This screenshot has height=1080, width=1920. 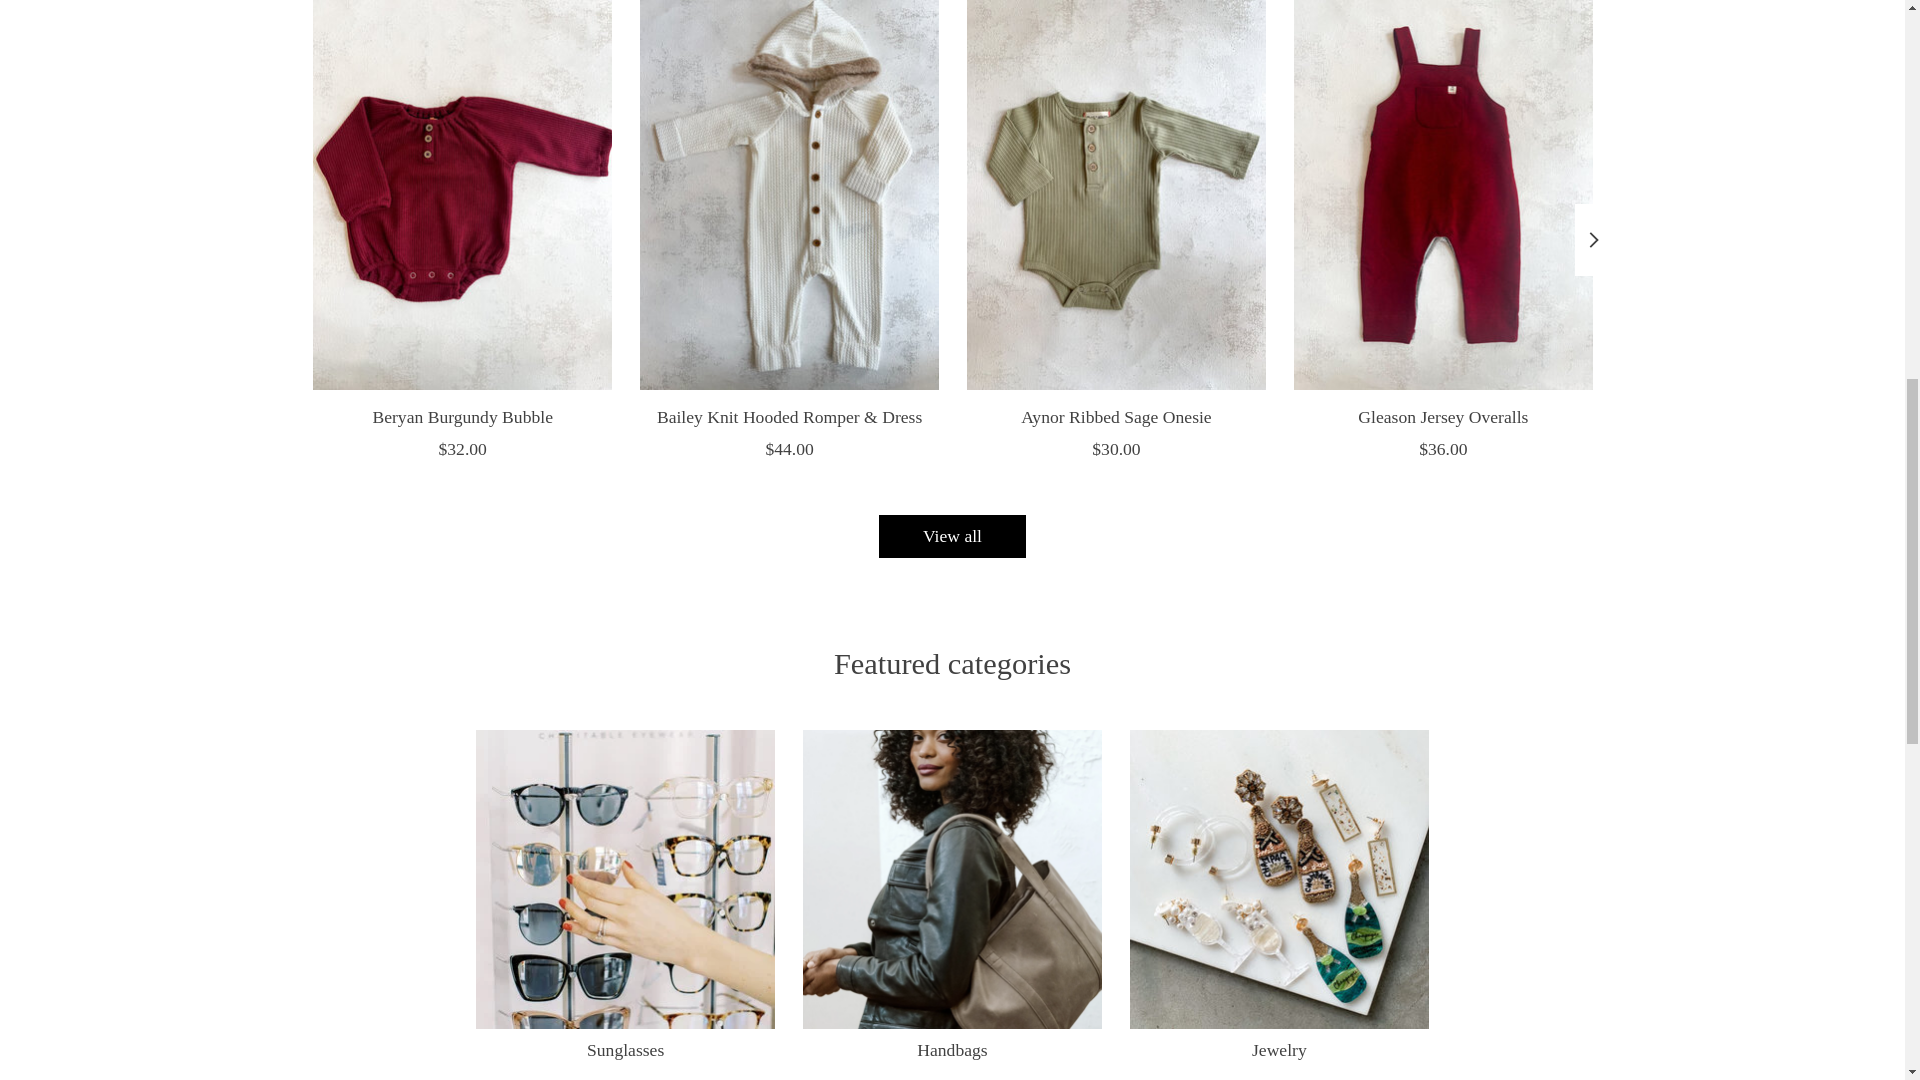 I want to click on Handbags, so click(x=952, y=880).